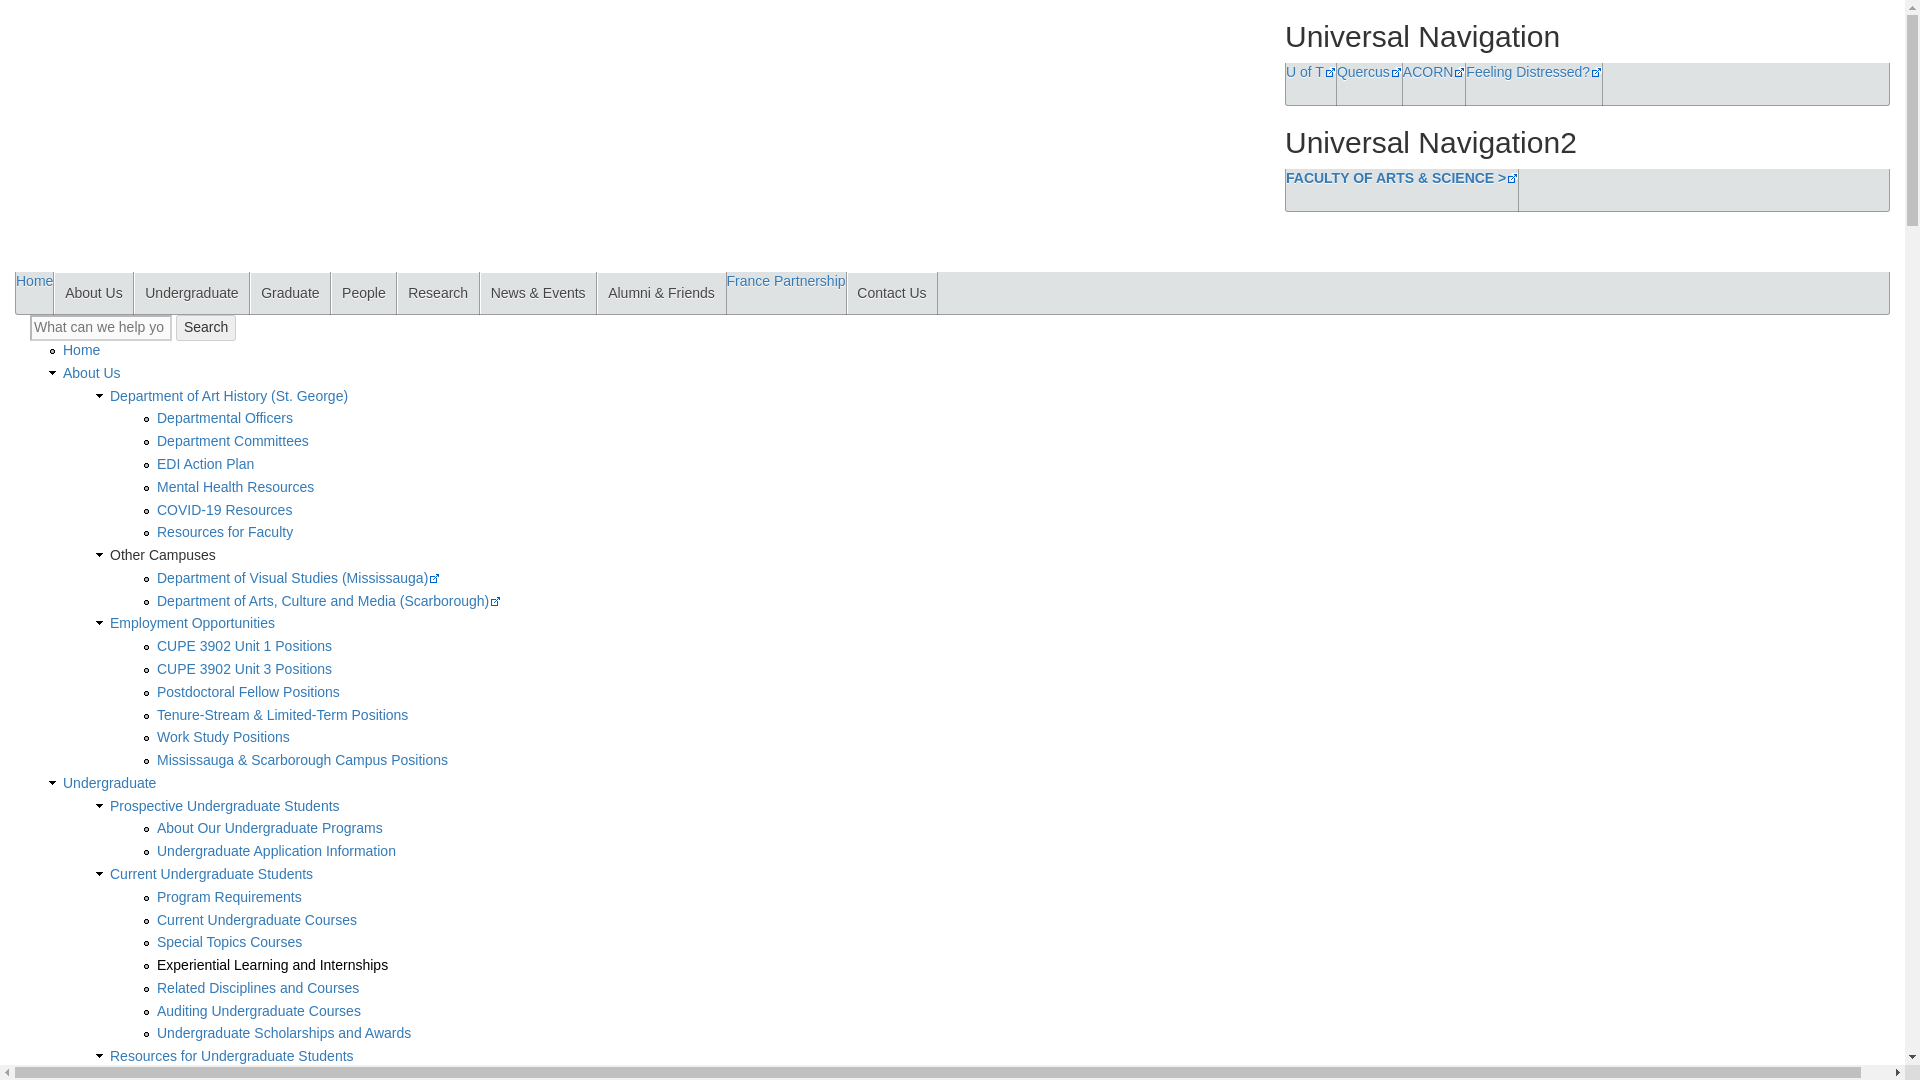 The height and width of the screenshot is (1080, 1920). I want to click on Home, so click(34, 281).